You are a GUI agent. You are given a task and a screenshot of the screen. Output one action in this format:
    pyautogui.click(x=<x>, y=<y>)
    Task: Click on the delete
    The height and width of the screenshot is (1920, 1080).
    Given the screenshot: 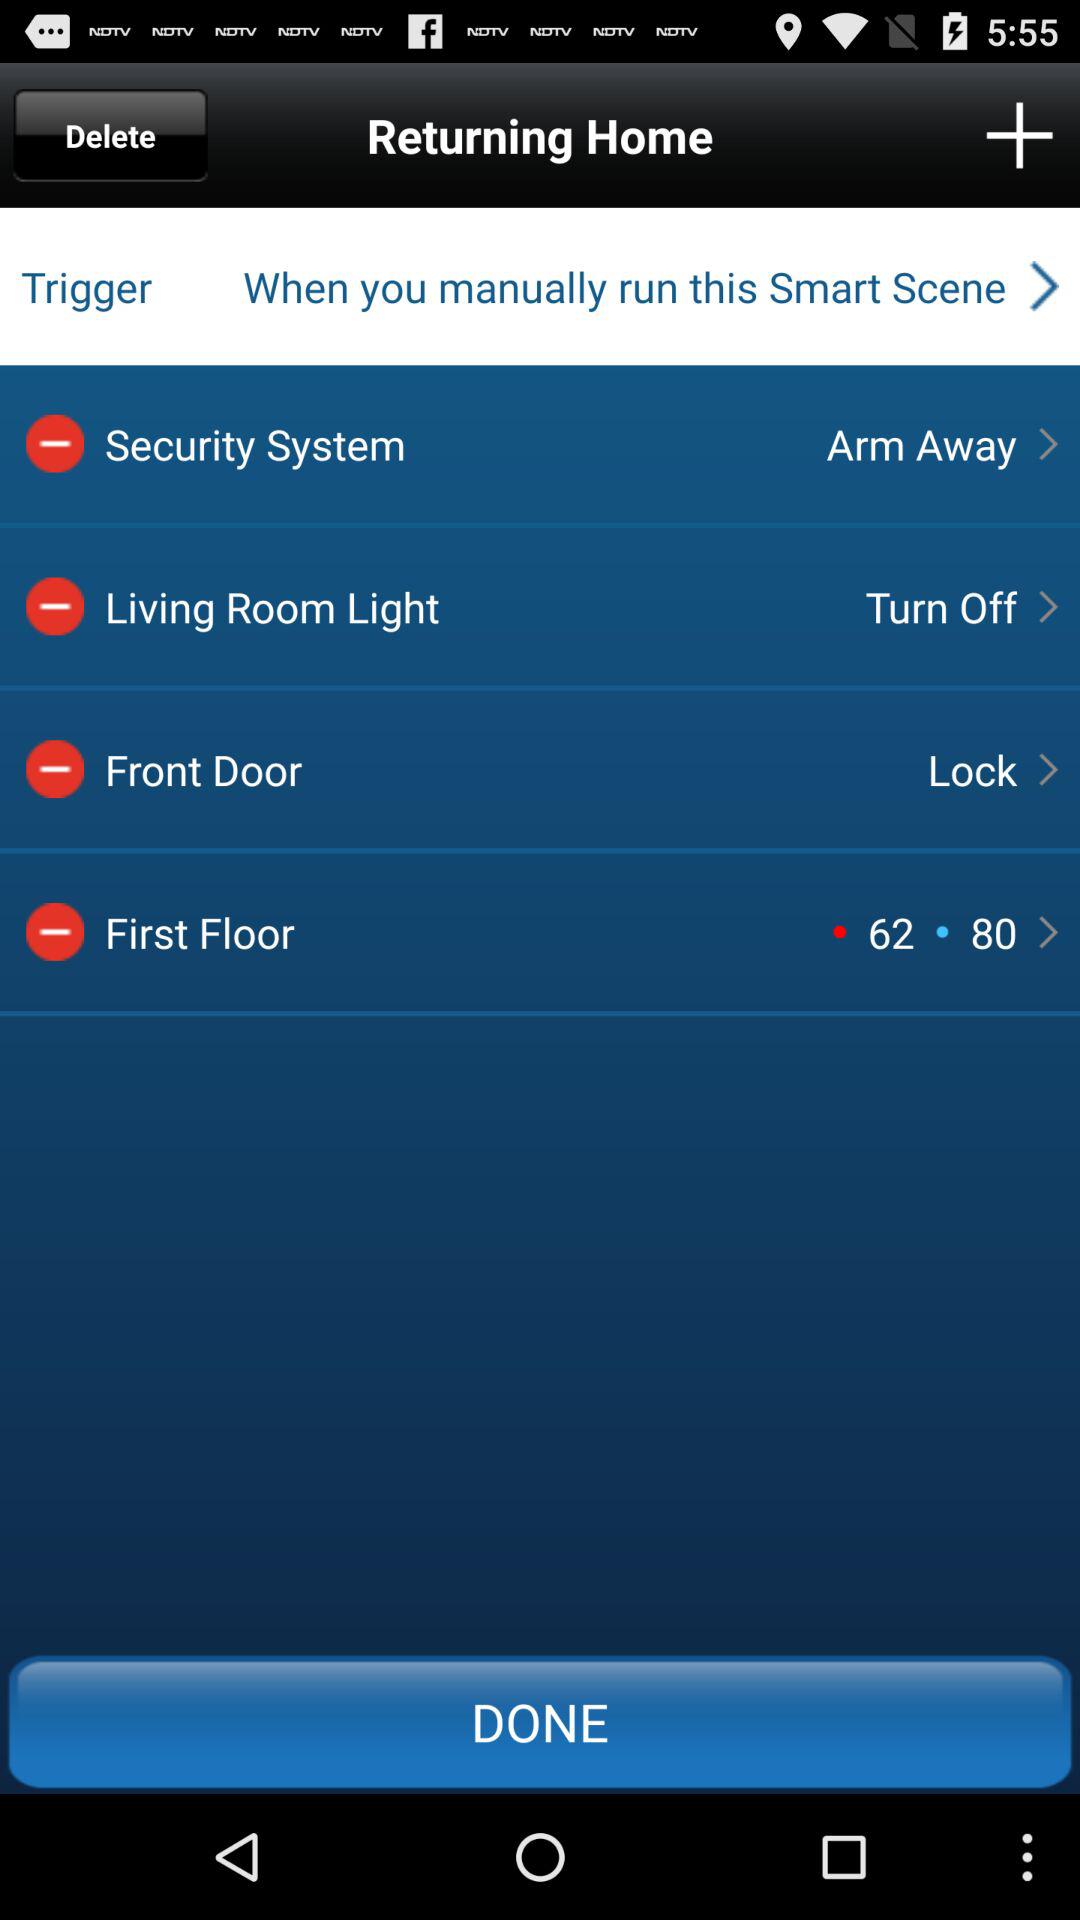 What is the action you would take?
    pyautogui.click(x=55, y=932)
    